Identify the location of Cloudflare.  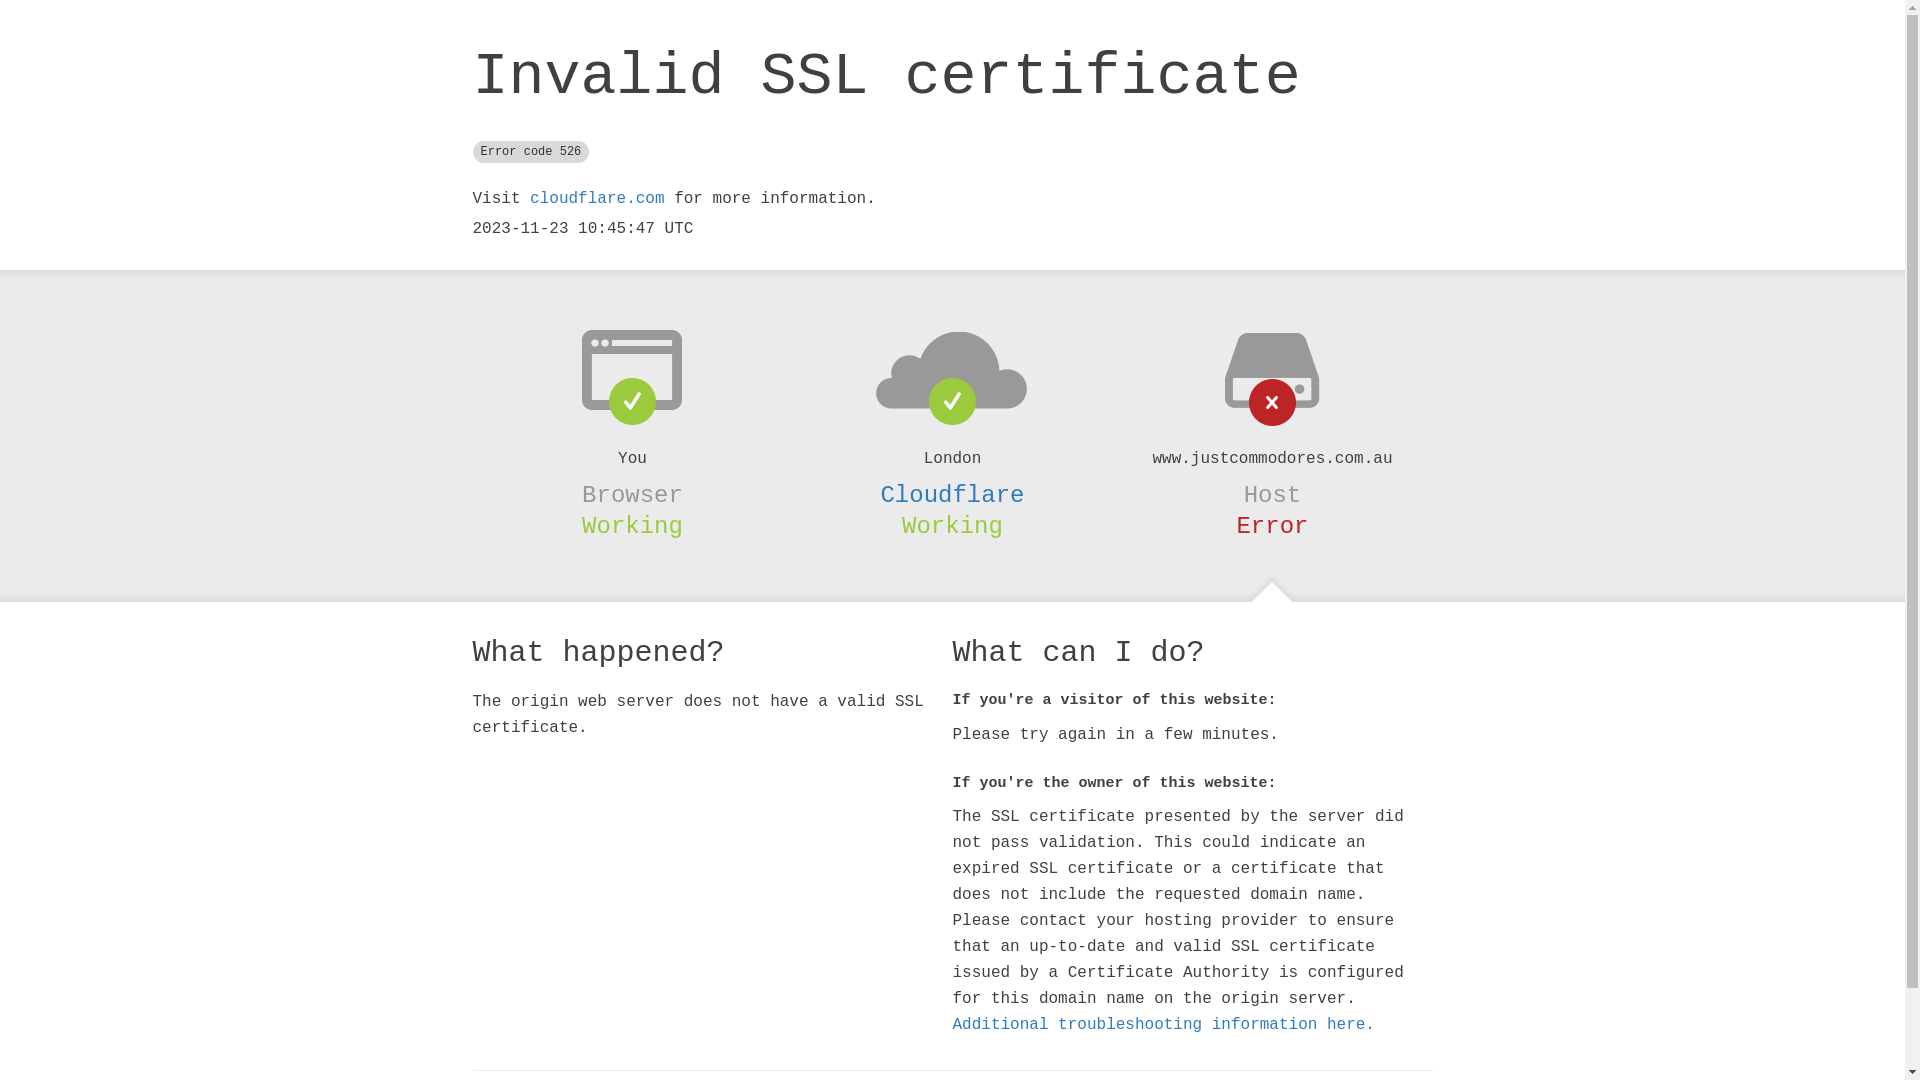
(952, 495).